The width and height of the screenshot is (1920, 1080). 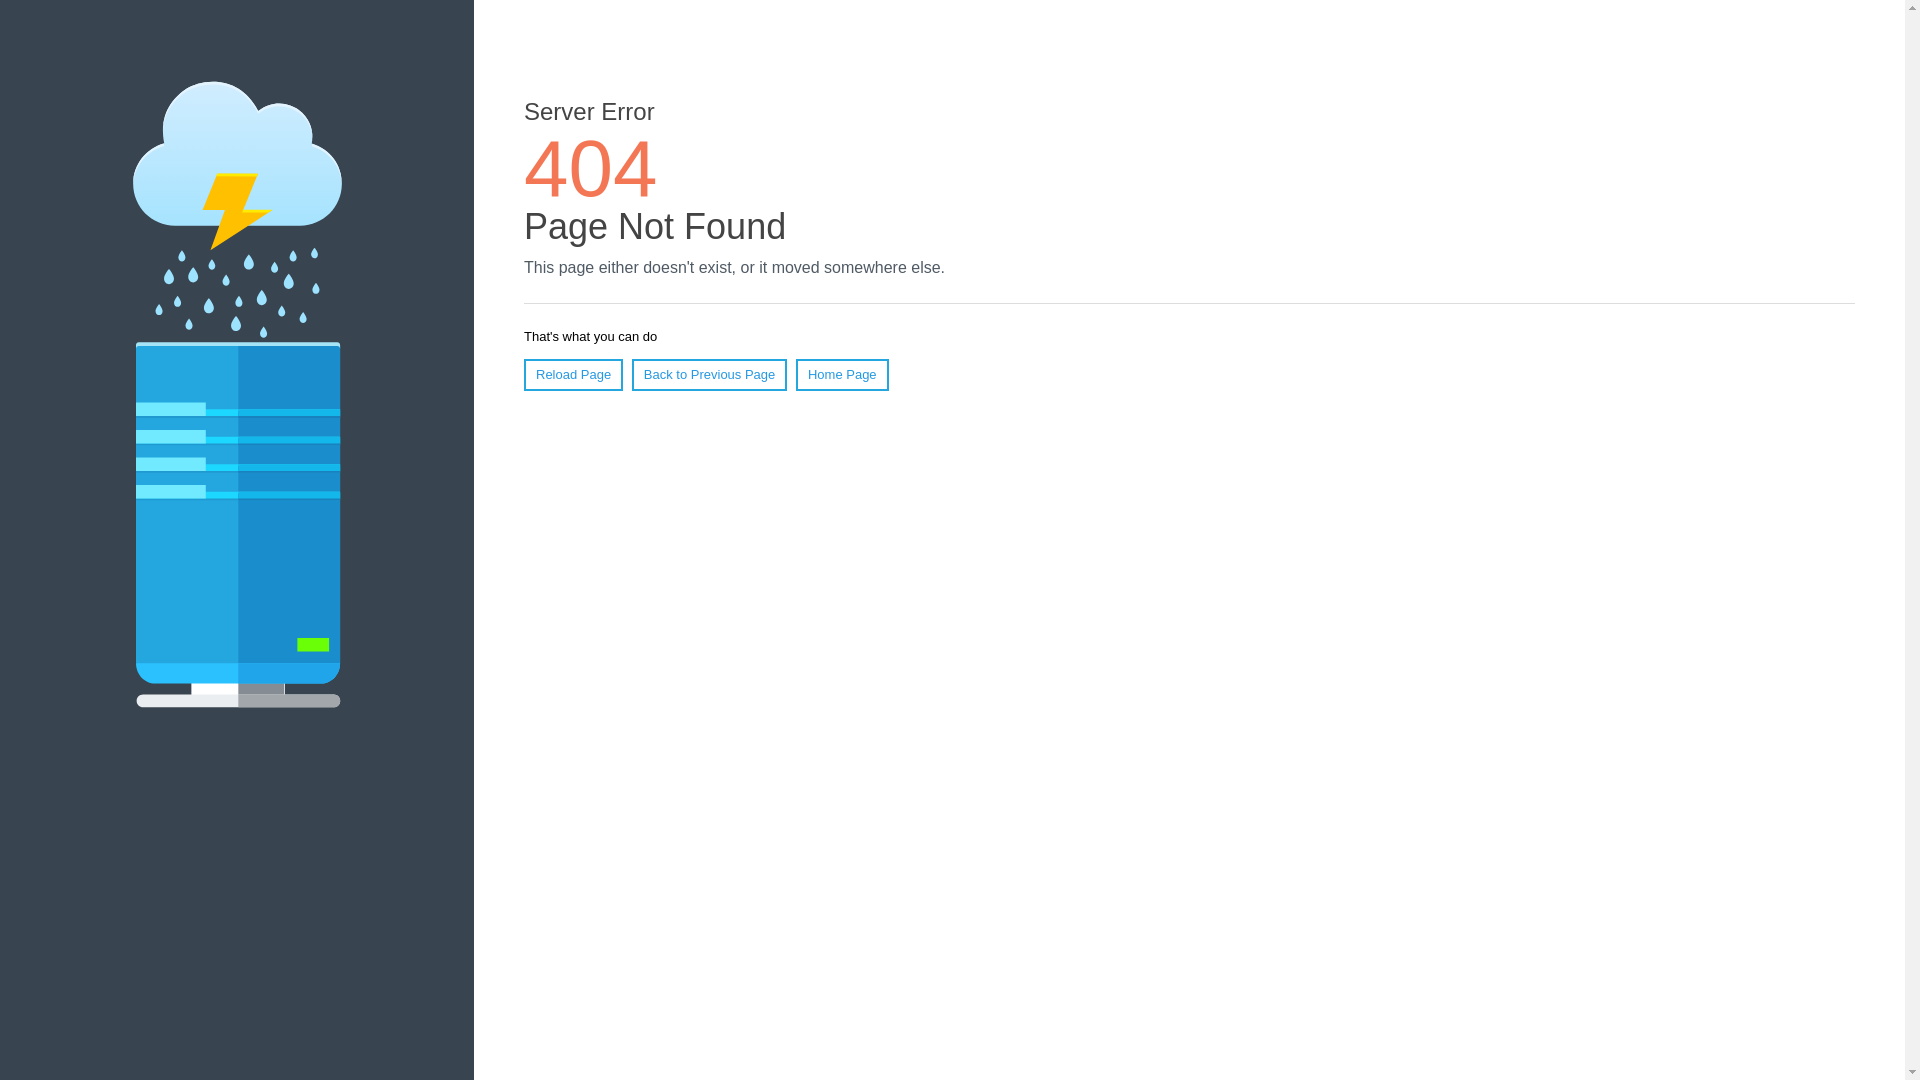 I want to click on Home Page, so click(x=842, y=374).